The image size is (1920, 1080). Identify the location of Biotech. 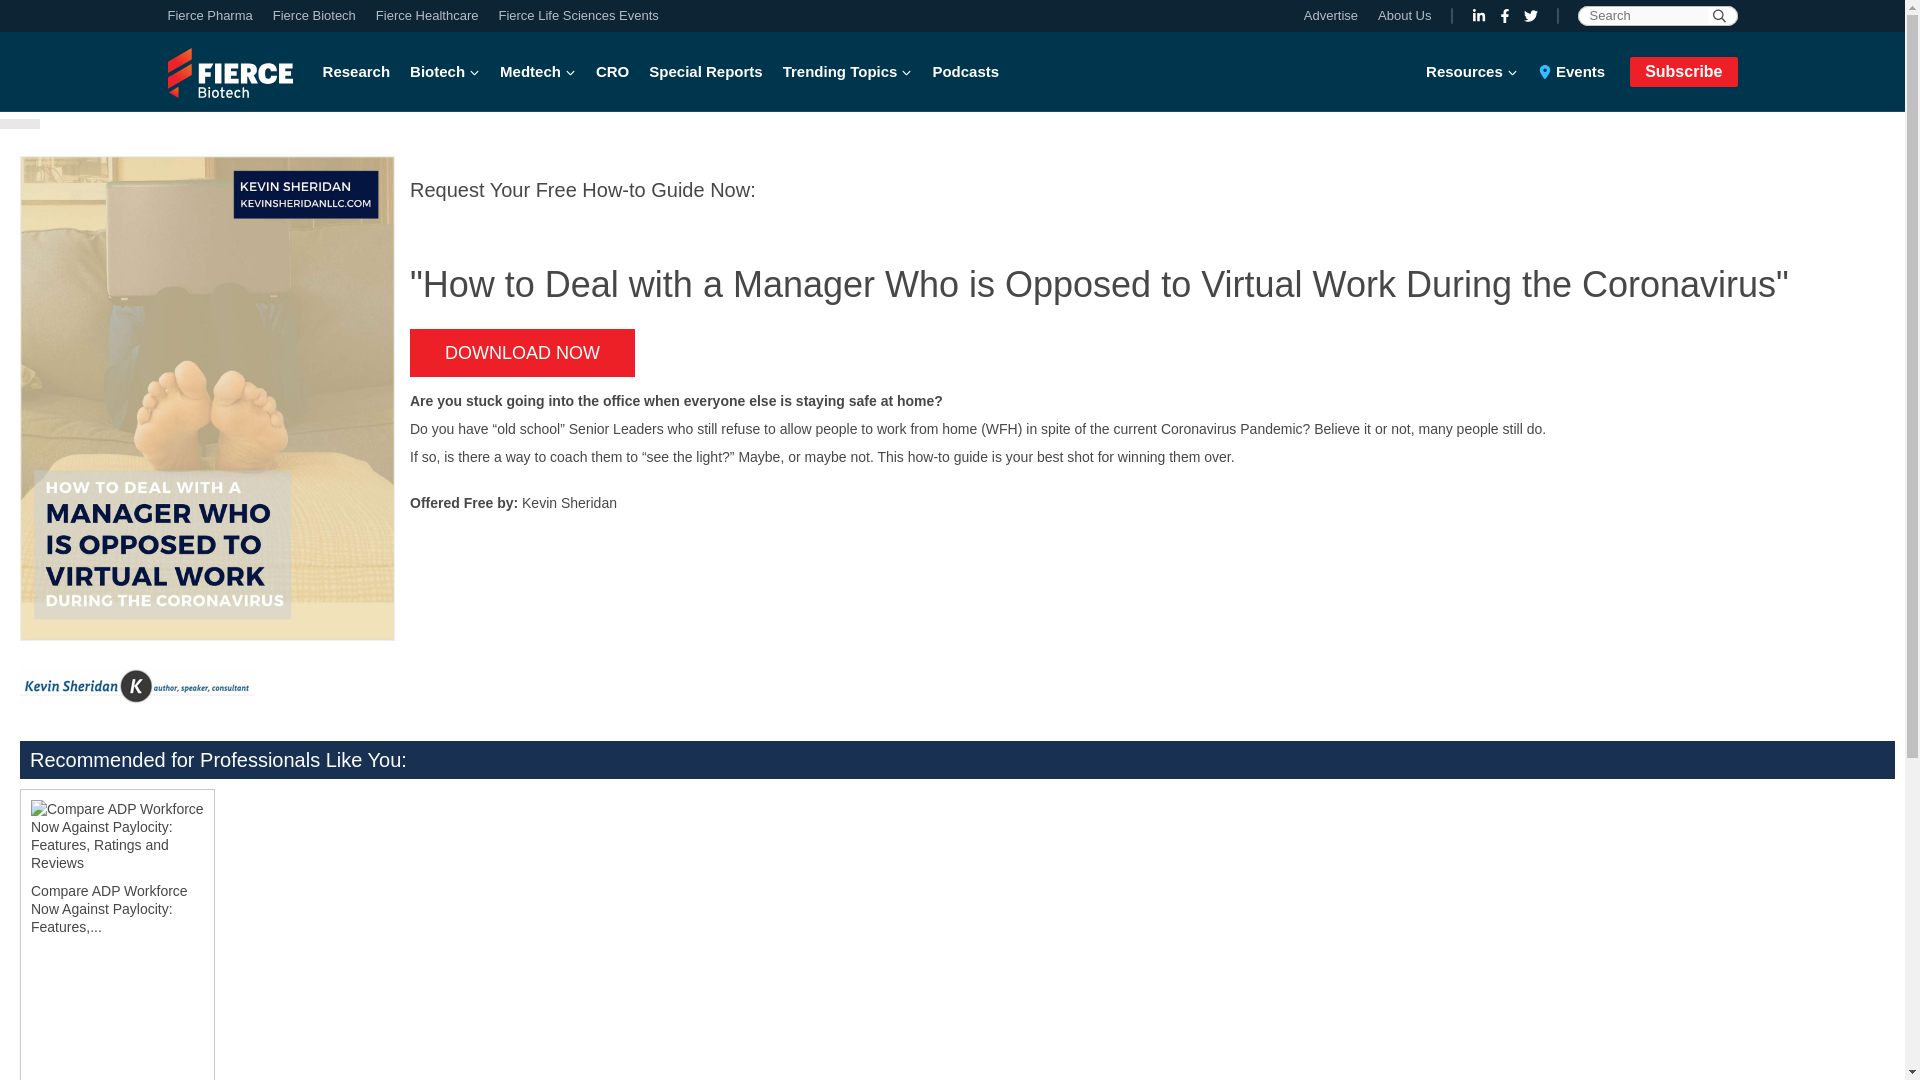
(444, 72).